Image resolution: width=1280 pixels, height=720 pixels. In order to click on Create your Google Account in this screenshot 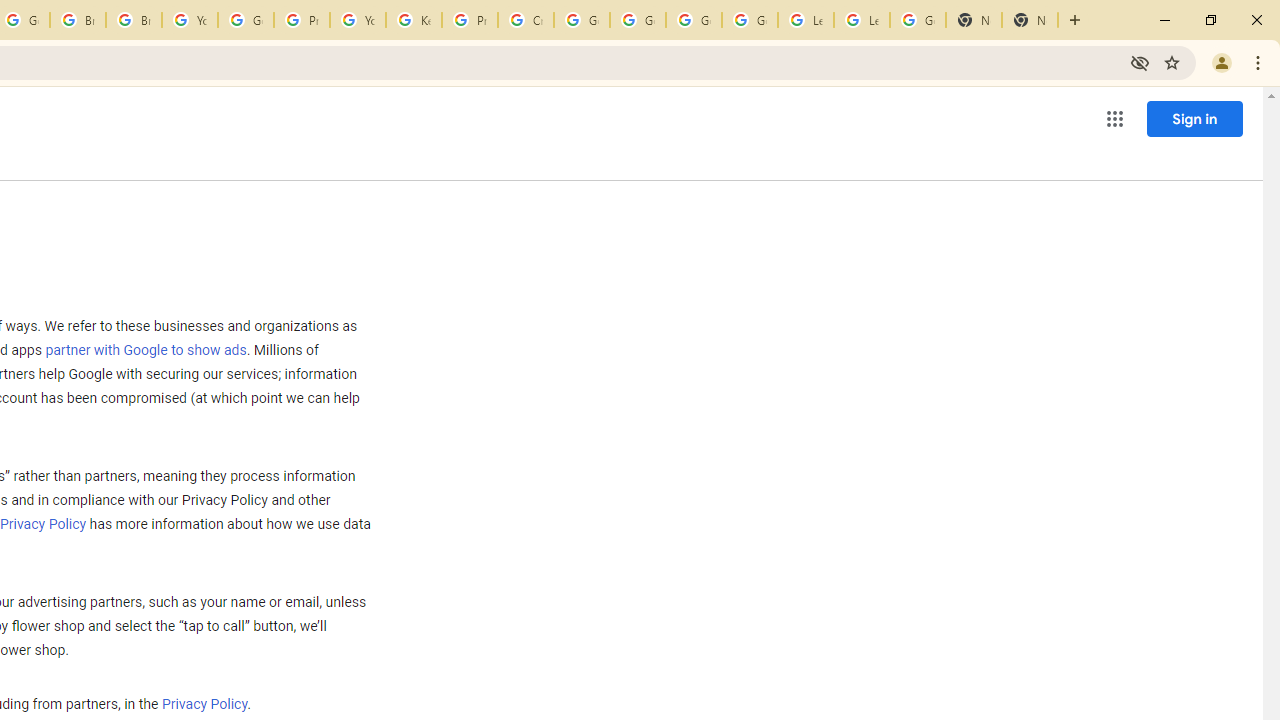, I will do `click(526, 20)`.